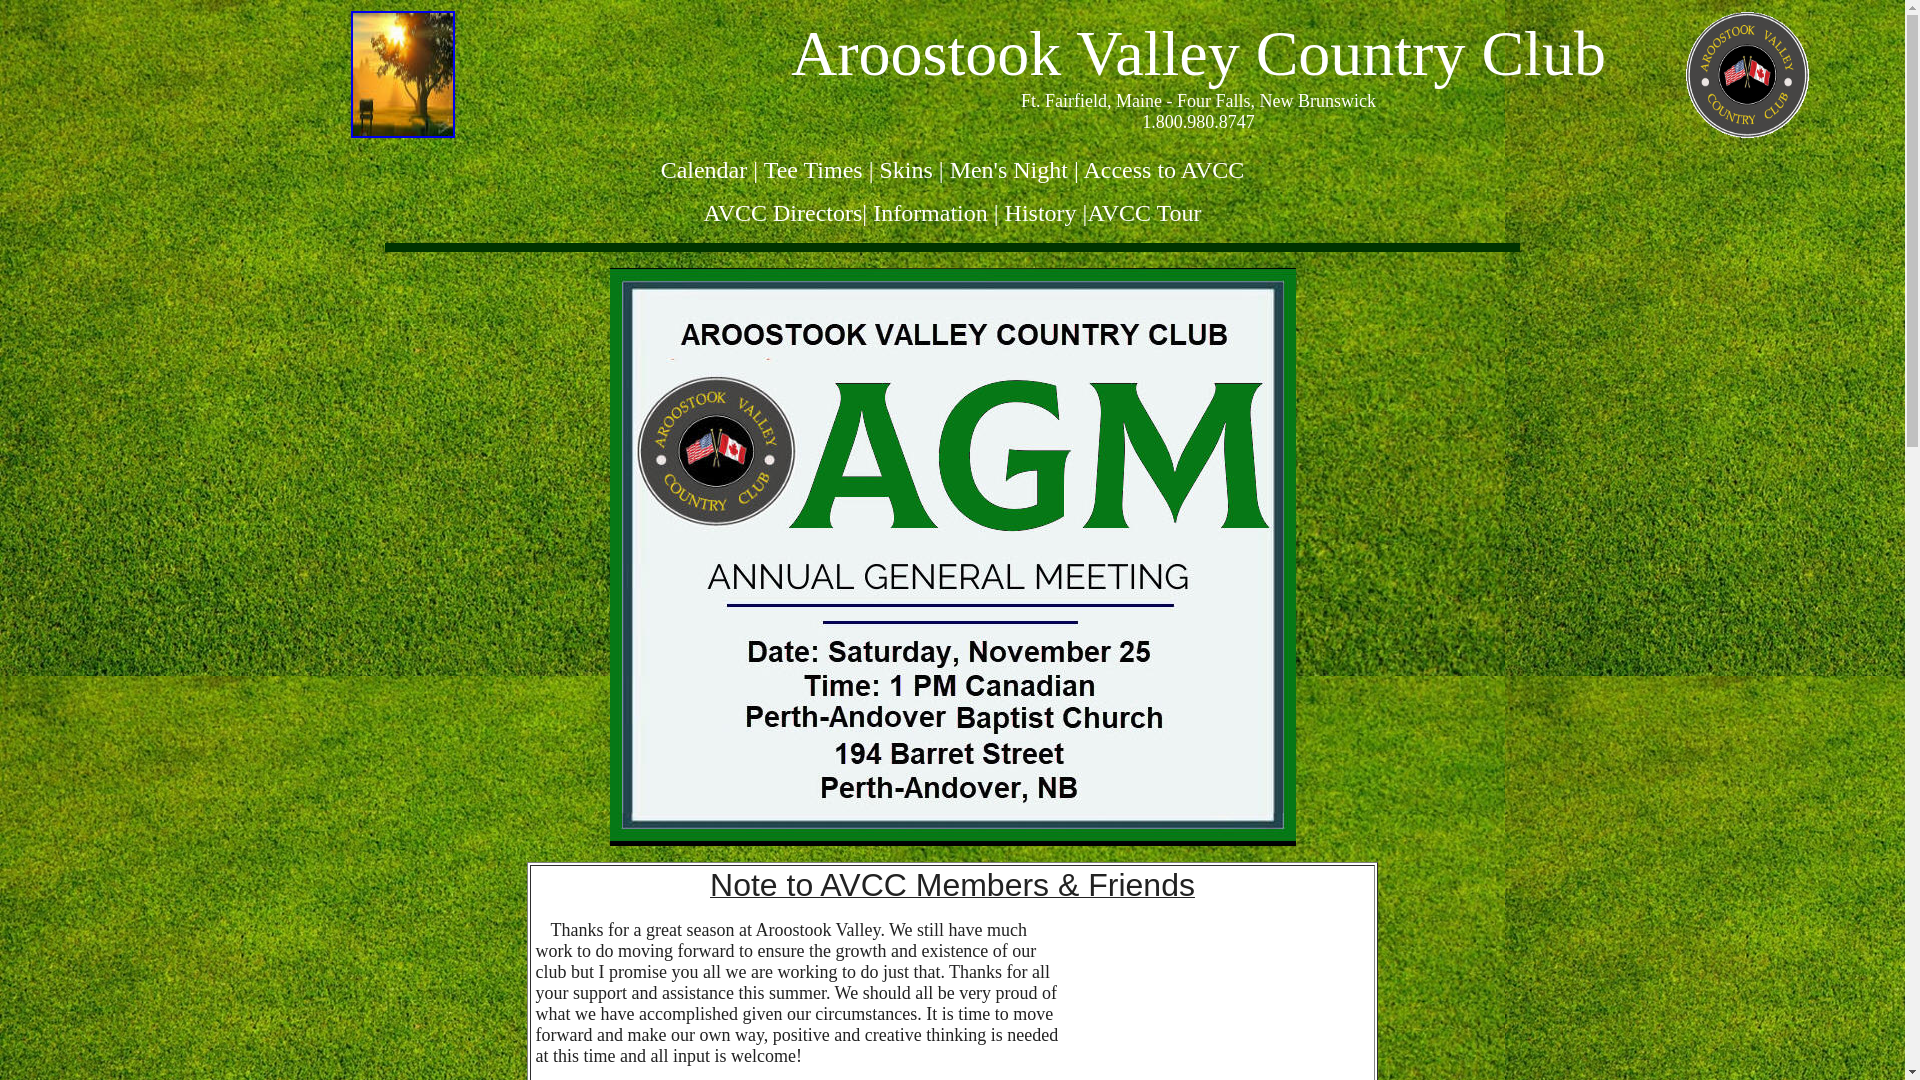 This screenshot has width=1920, height=1080. Describe the element at coordinates (1009, 170) in the screenshot. I see `Men's Night` at that location.